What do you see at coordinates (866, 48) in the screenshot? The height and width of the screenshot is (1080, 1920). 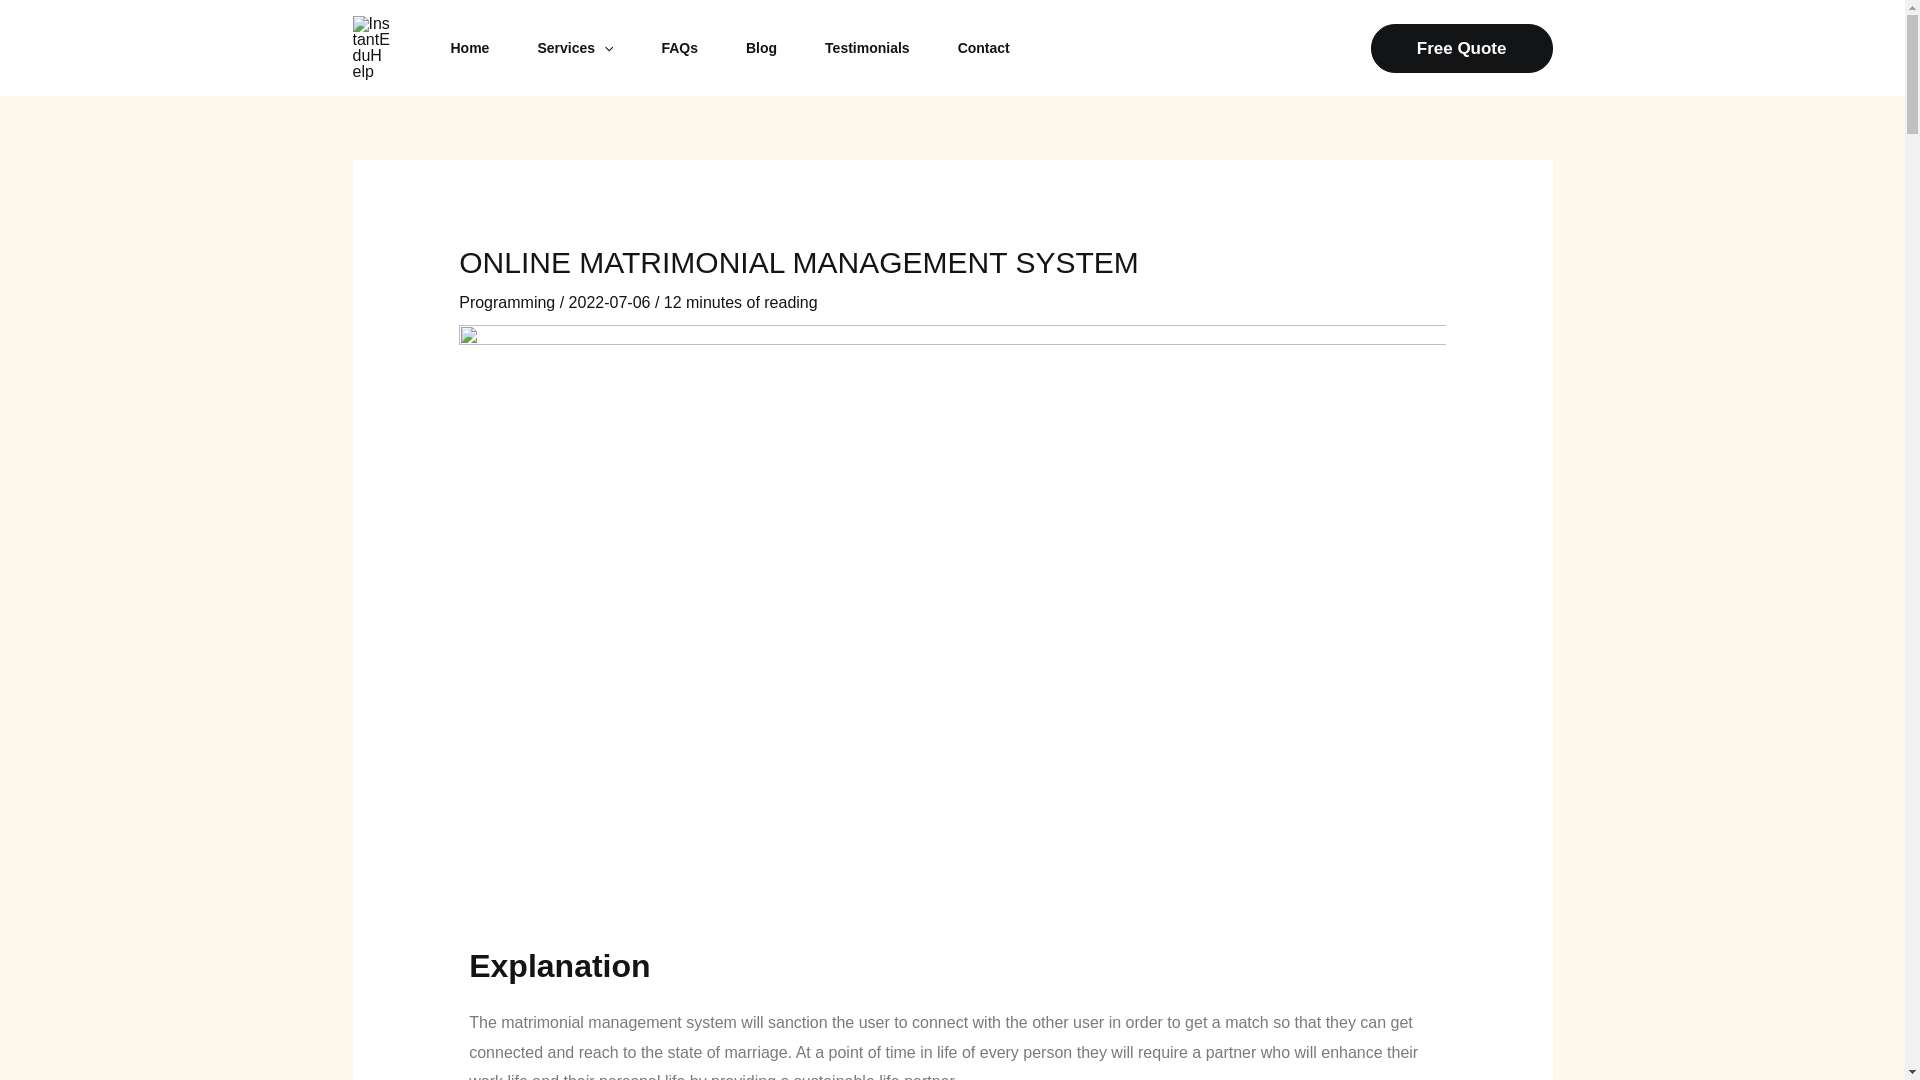 I see `Testimonials` at bounding box center [866, 48].